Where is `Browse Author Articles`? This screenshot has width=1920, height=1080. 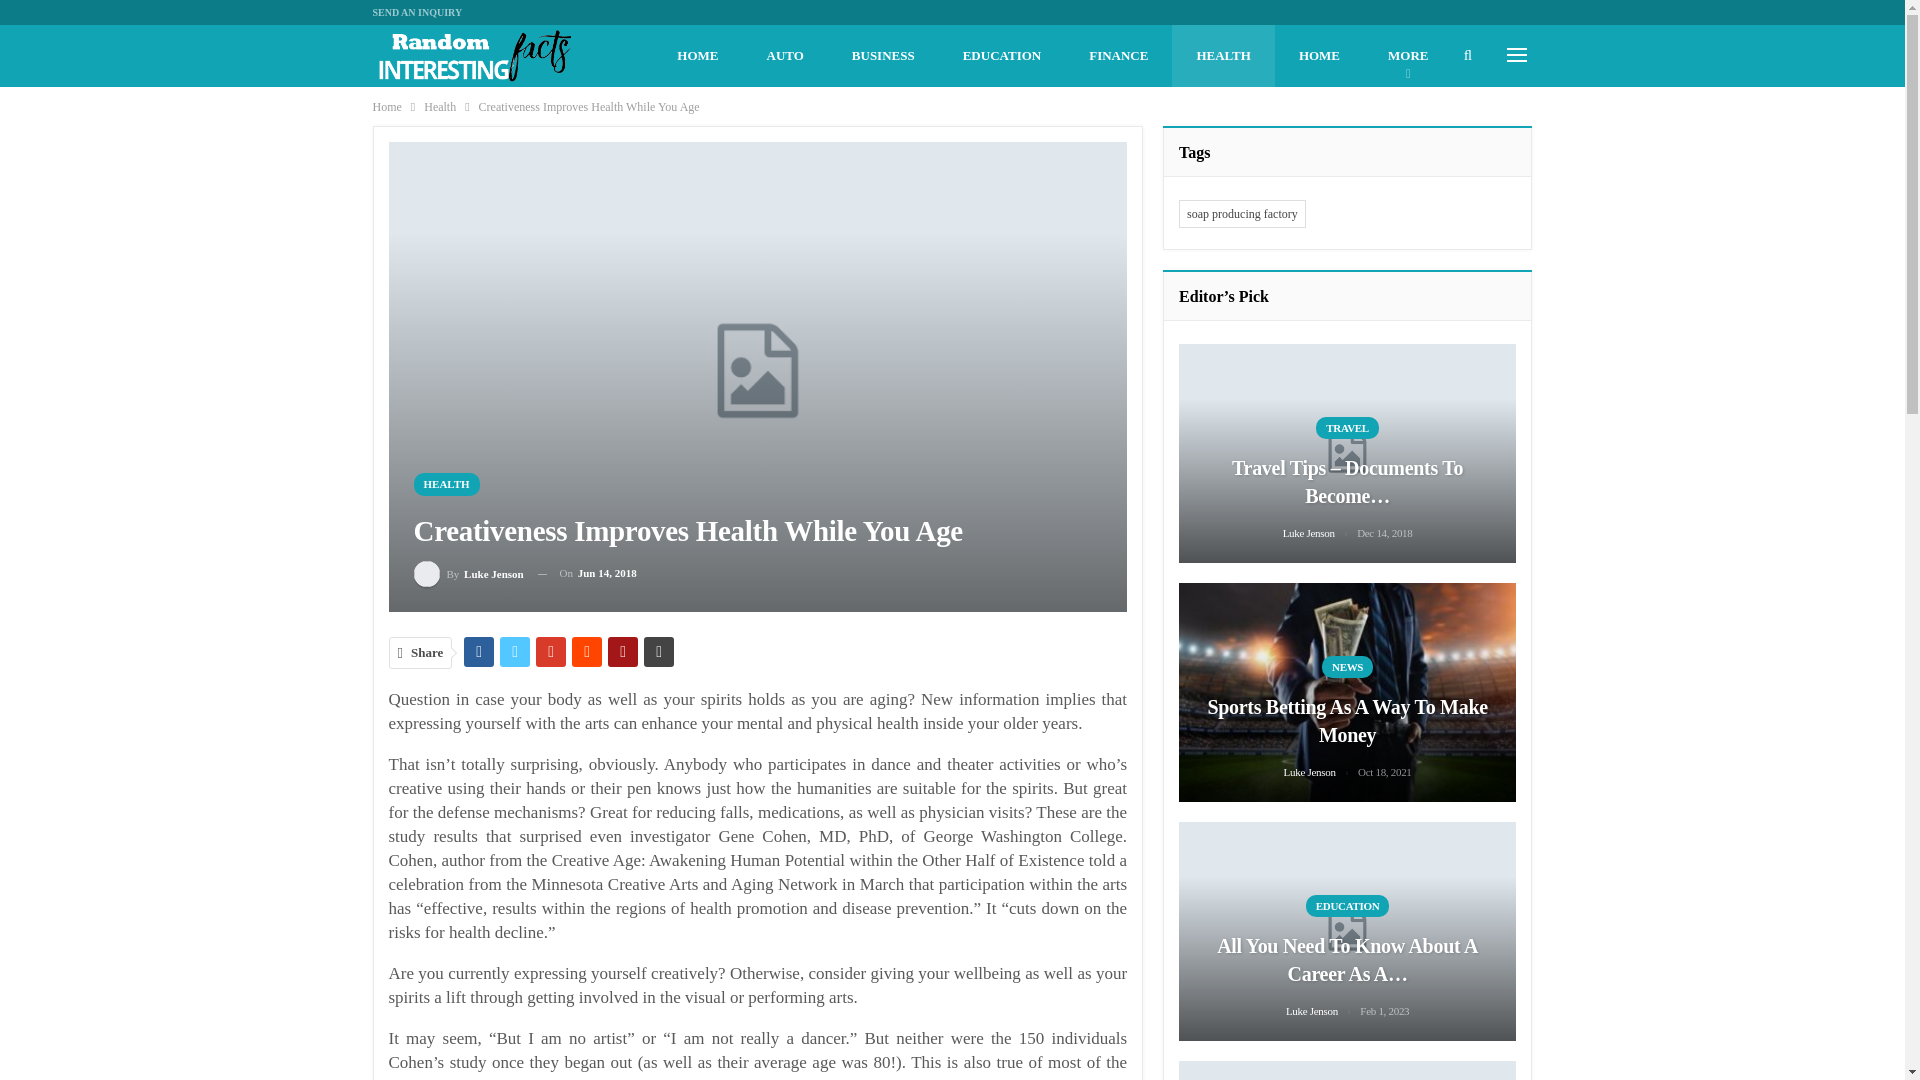
Browse Author Articles is located at coordinates (469, 574).